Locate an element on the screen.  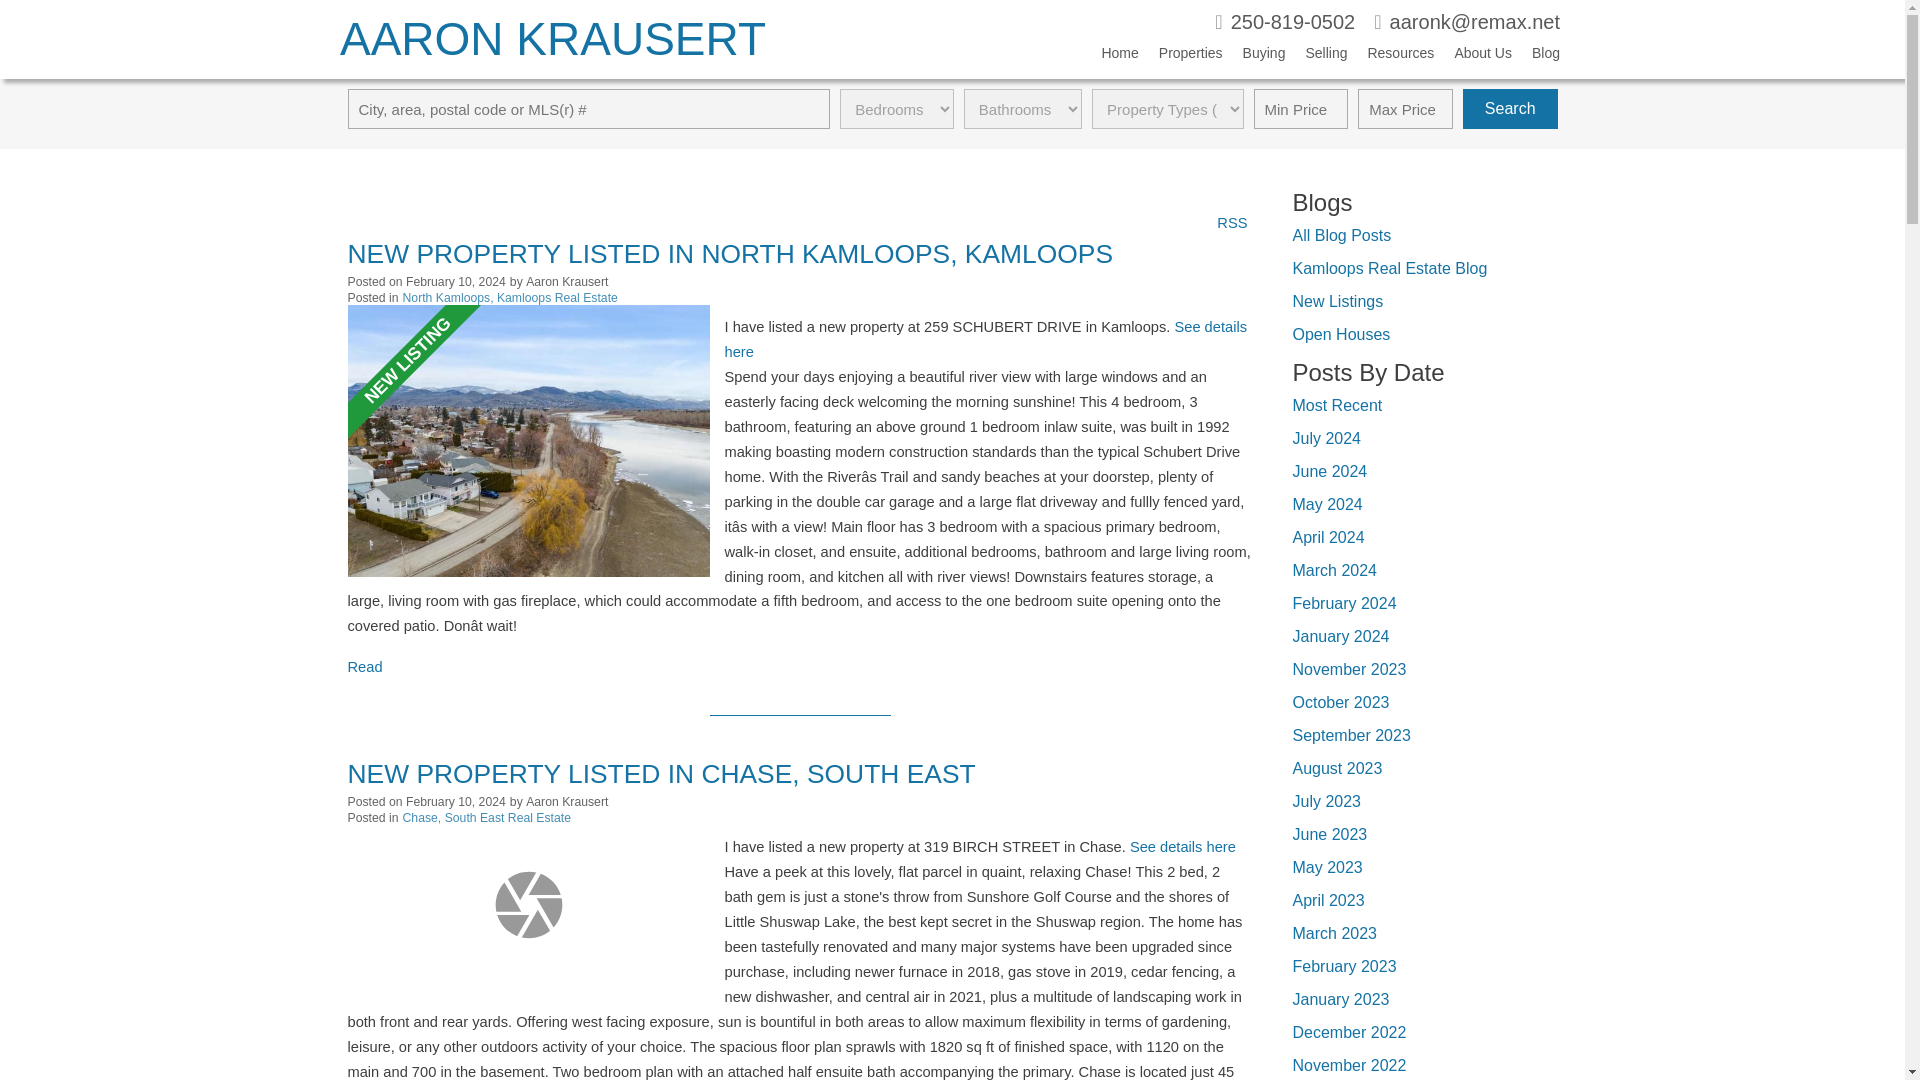
250-819-0502 is located at coordinates (1285, 24).